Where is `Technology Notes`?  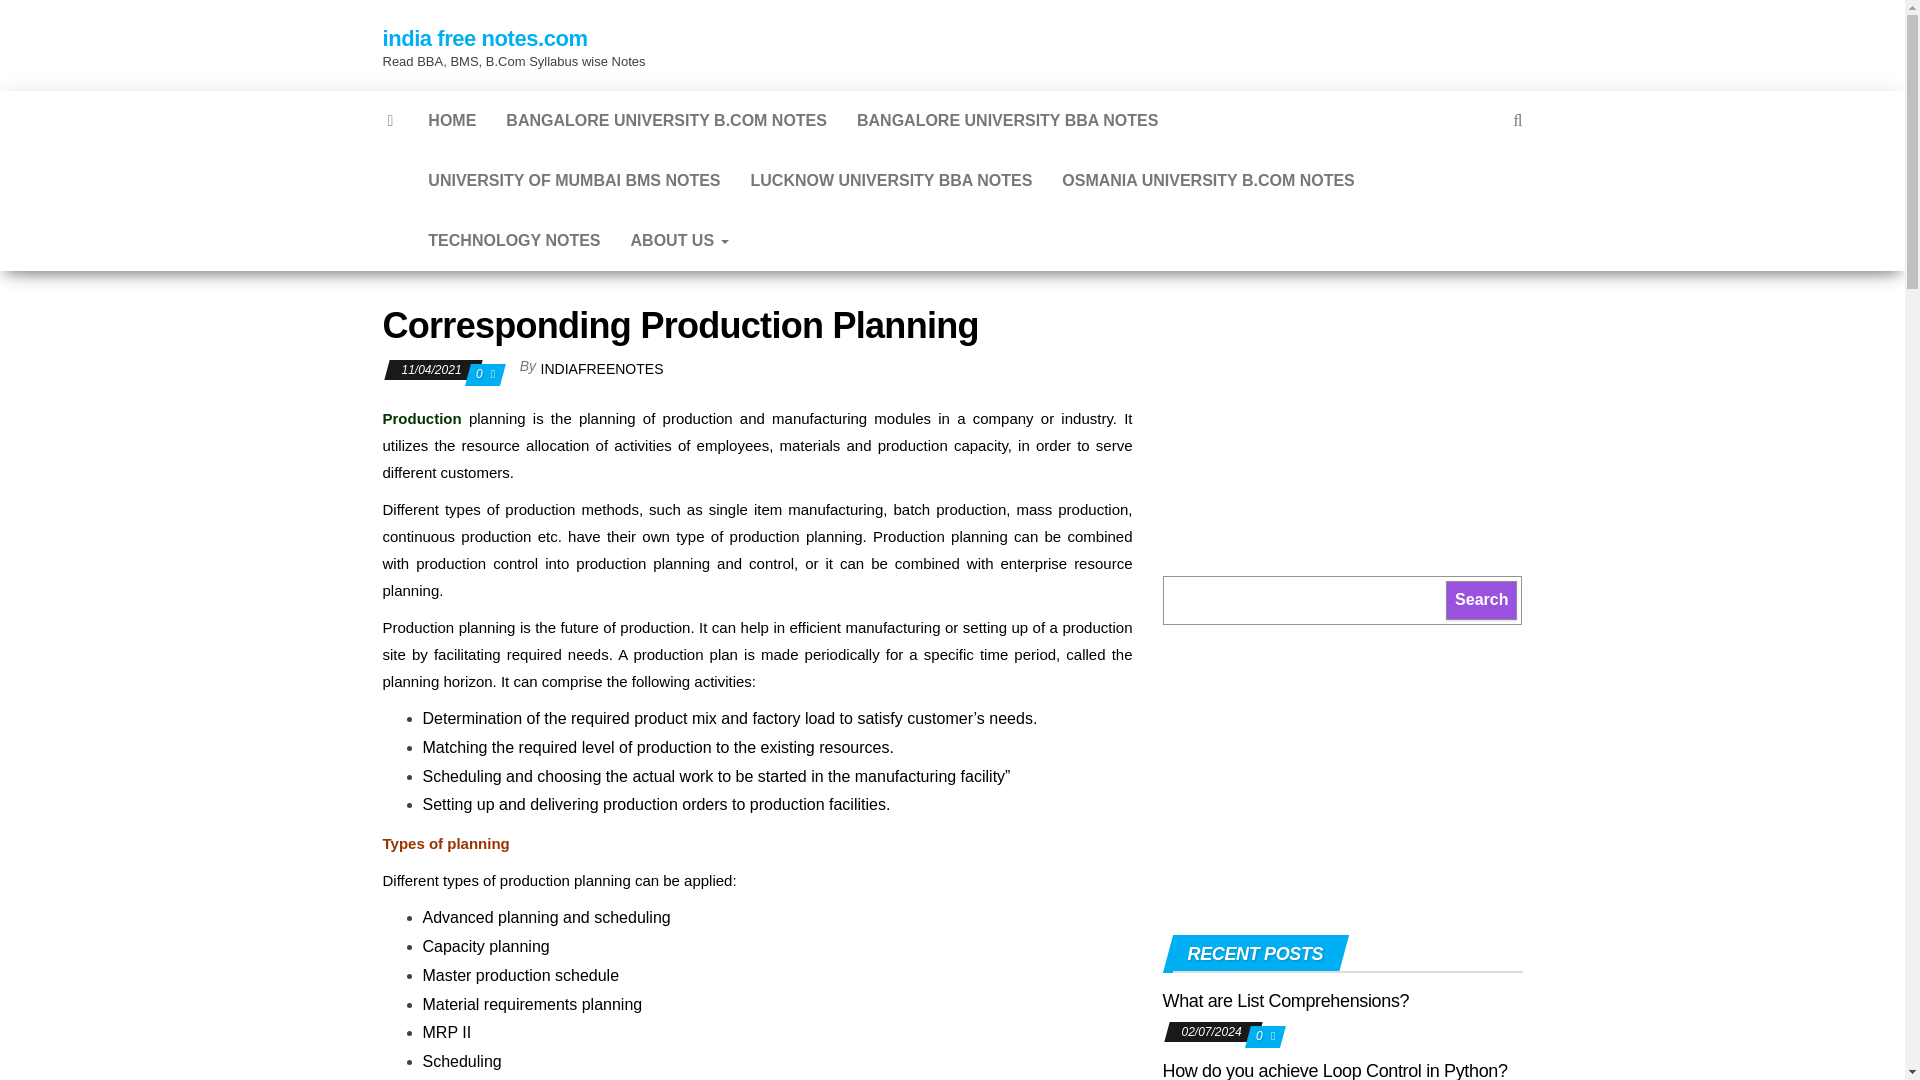 Technology Notes is located at coordinates (513, 240).